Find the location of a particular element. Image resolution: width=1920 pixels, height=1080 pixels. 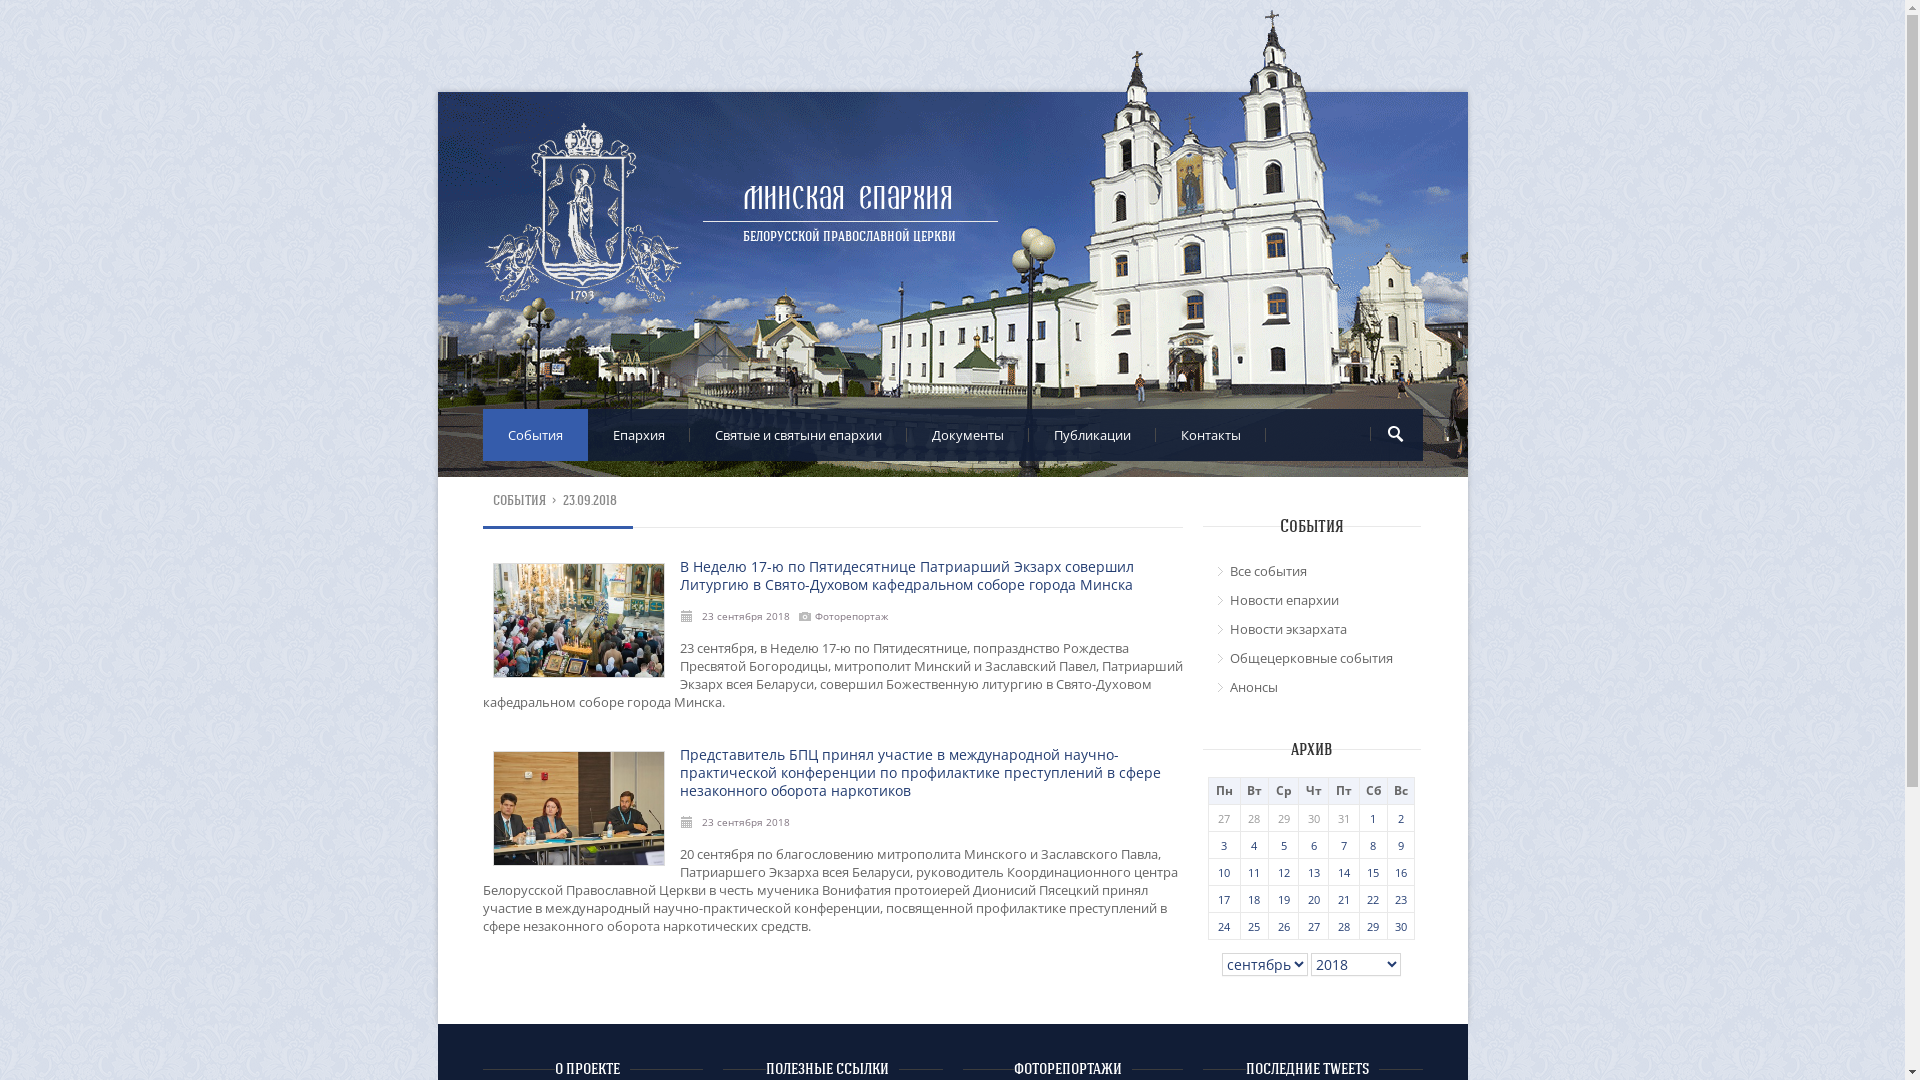

7 is located at coordinates (1344, 846).